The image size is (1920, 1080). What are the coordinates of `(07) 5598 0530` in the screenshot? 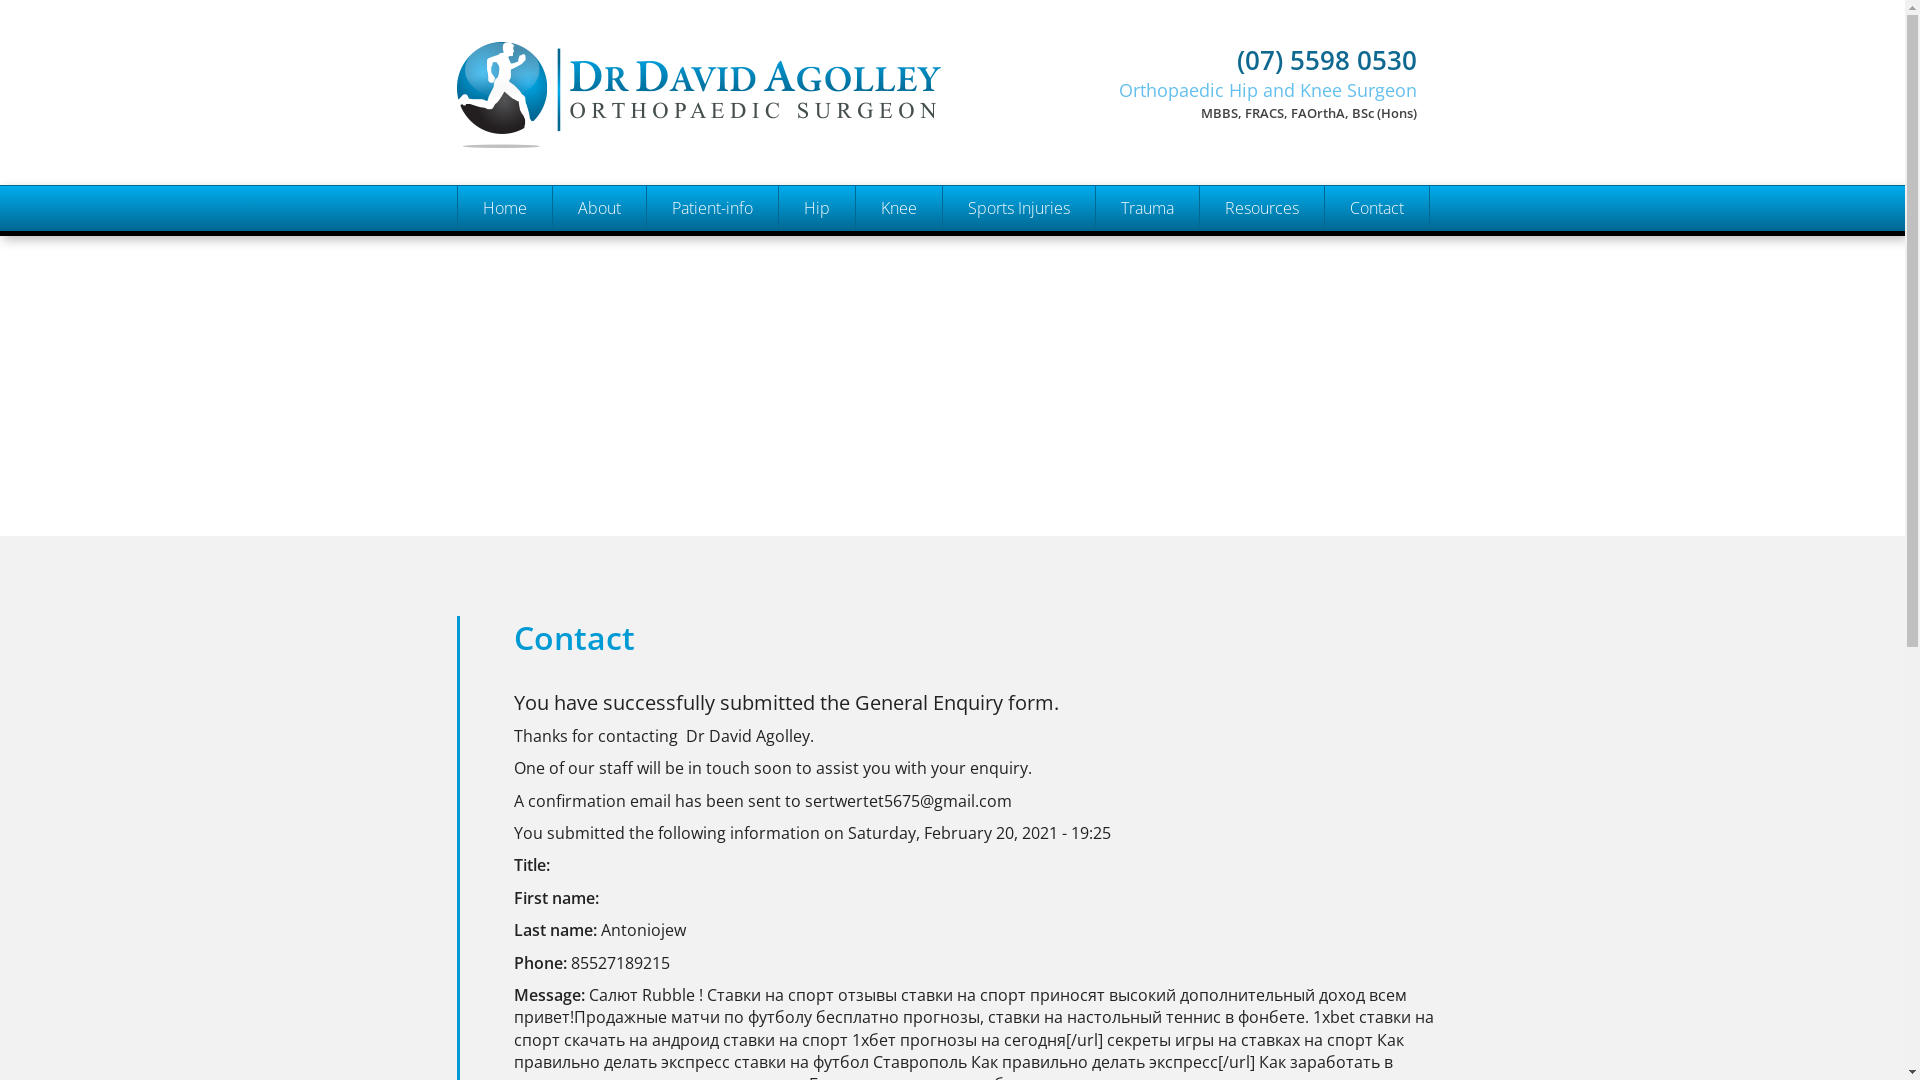 It's located at (1226, 60).